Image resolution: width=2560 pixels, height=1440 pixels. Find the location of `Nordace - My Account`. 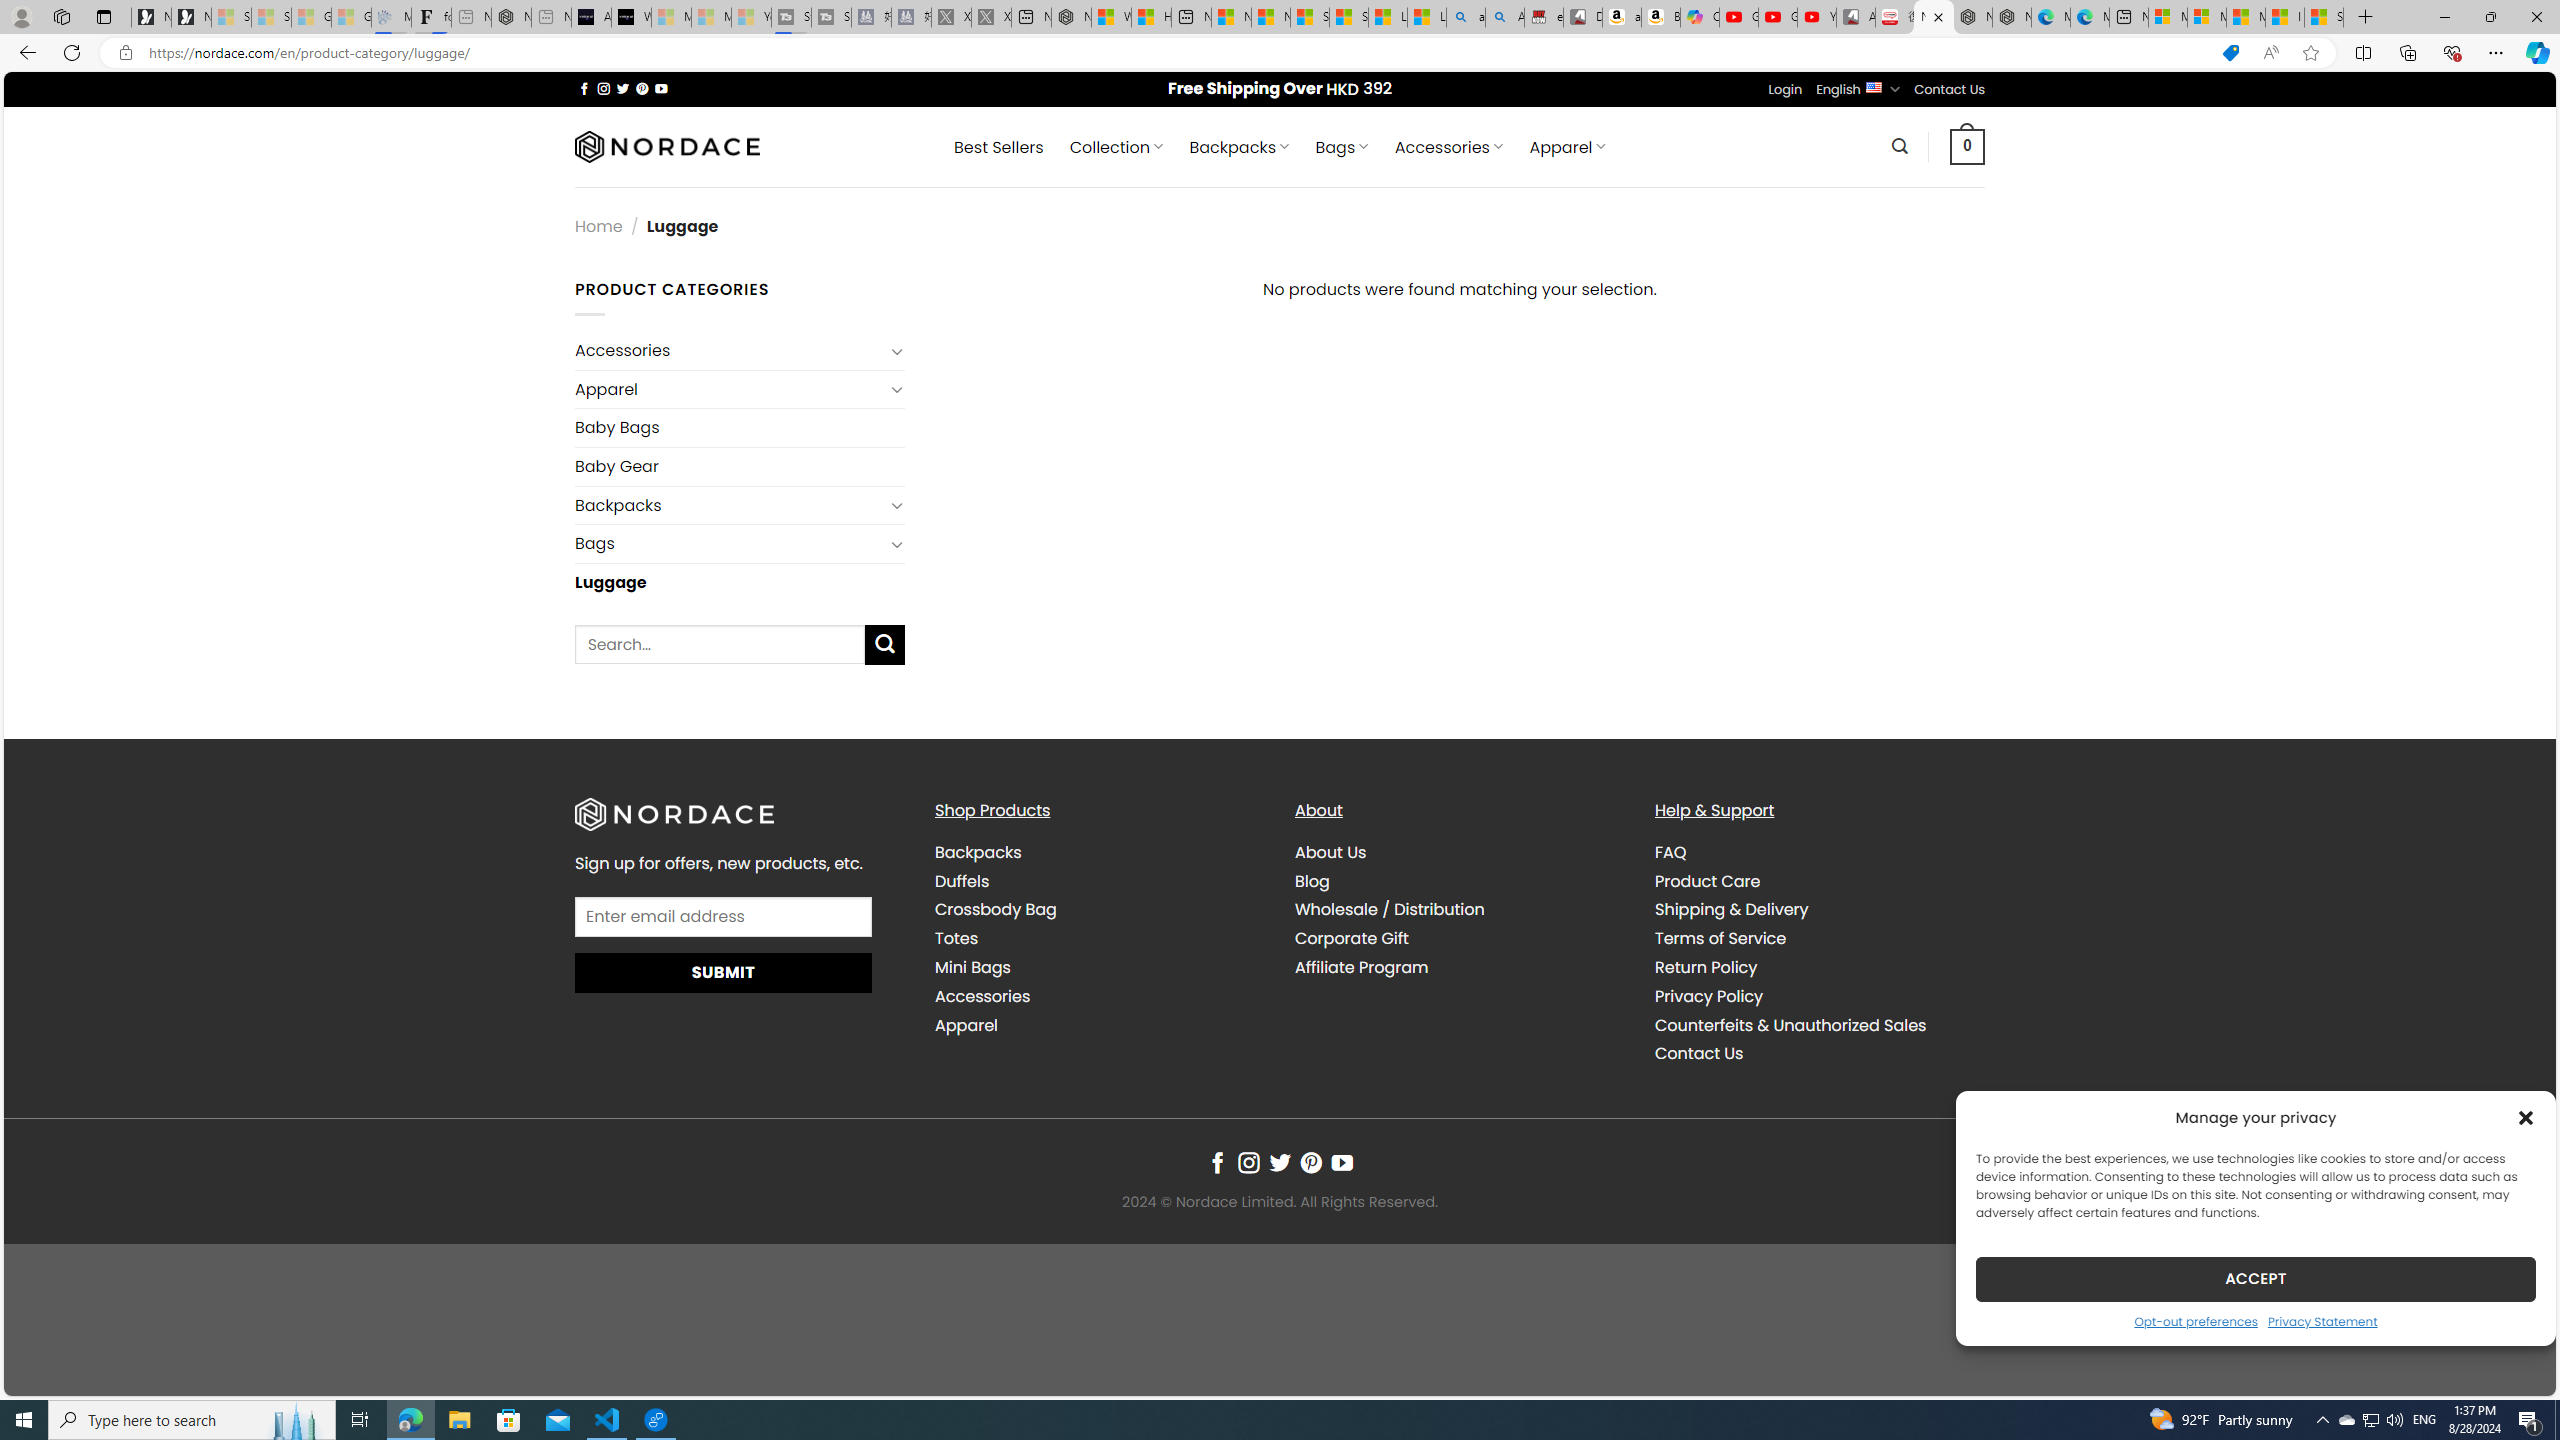

Nordace - My Account is located at coordinates (1070, 17).